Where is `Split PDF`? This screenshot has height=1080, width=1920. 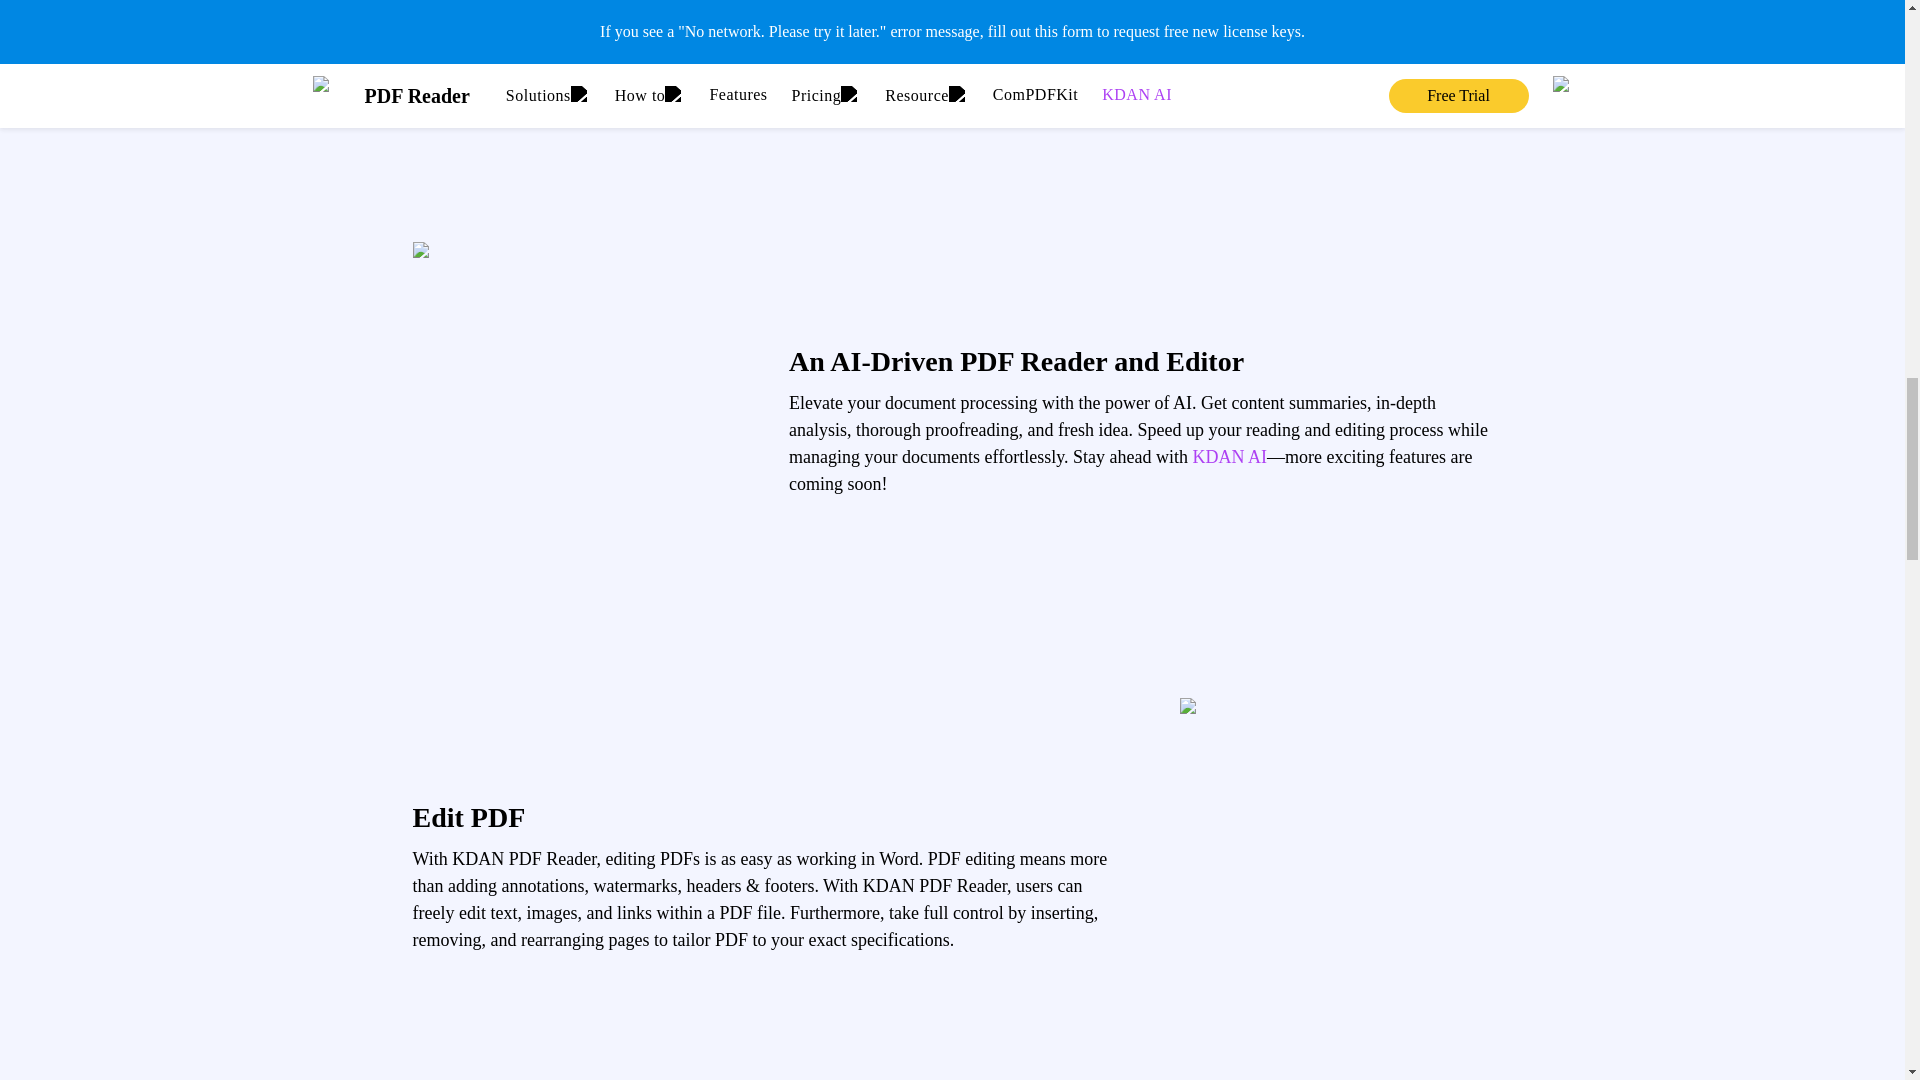 Split PDF is located at coordinates (1091, 21).